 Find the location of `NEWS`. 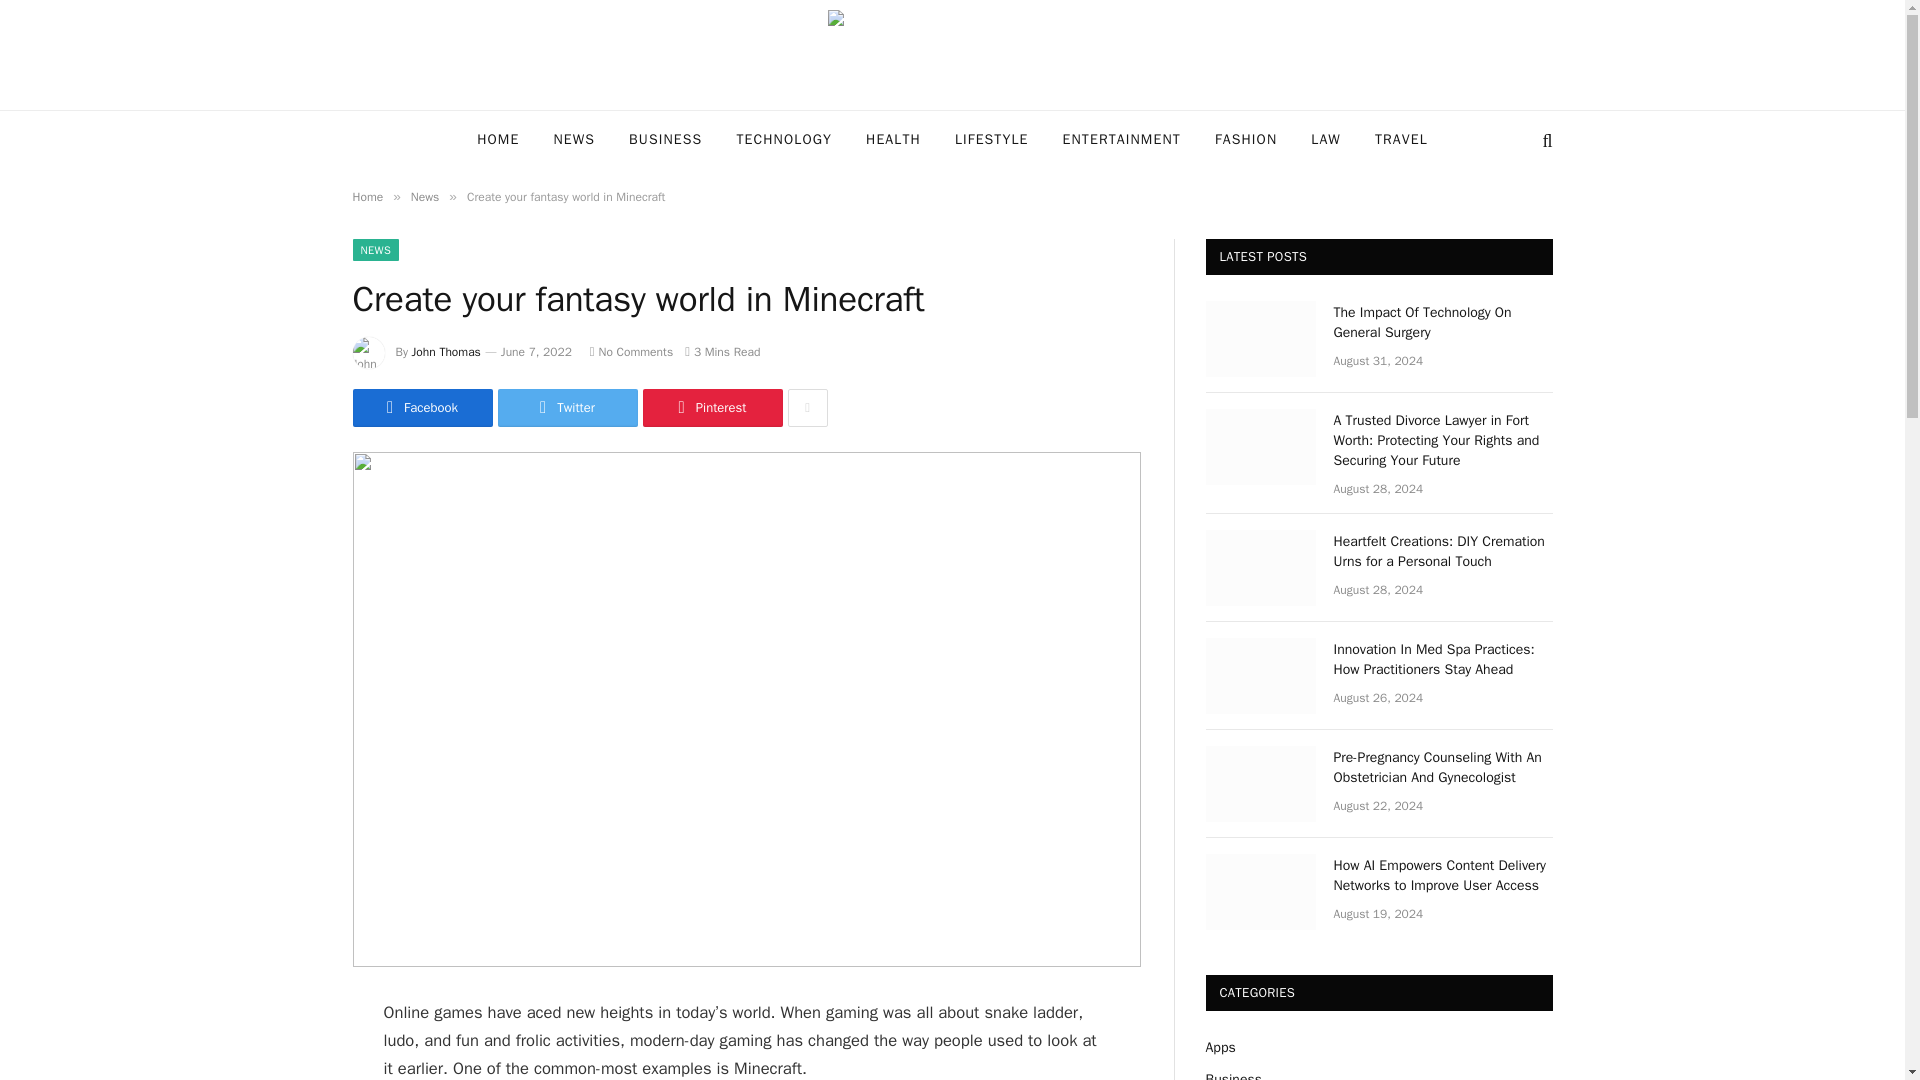

NEWS is located at coordinates (574, 140).